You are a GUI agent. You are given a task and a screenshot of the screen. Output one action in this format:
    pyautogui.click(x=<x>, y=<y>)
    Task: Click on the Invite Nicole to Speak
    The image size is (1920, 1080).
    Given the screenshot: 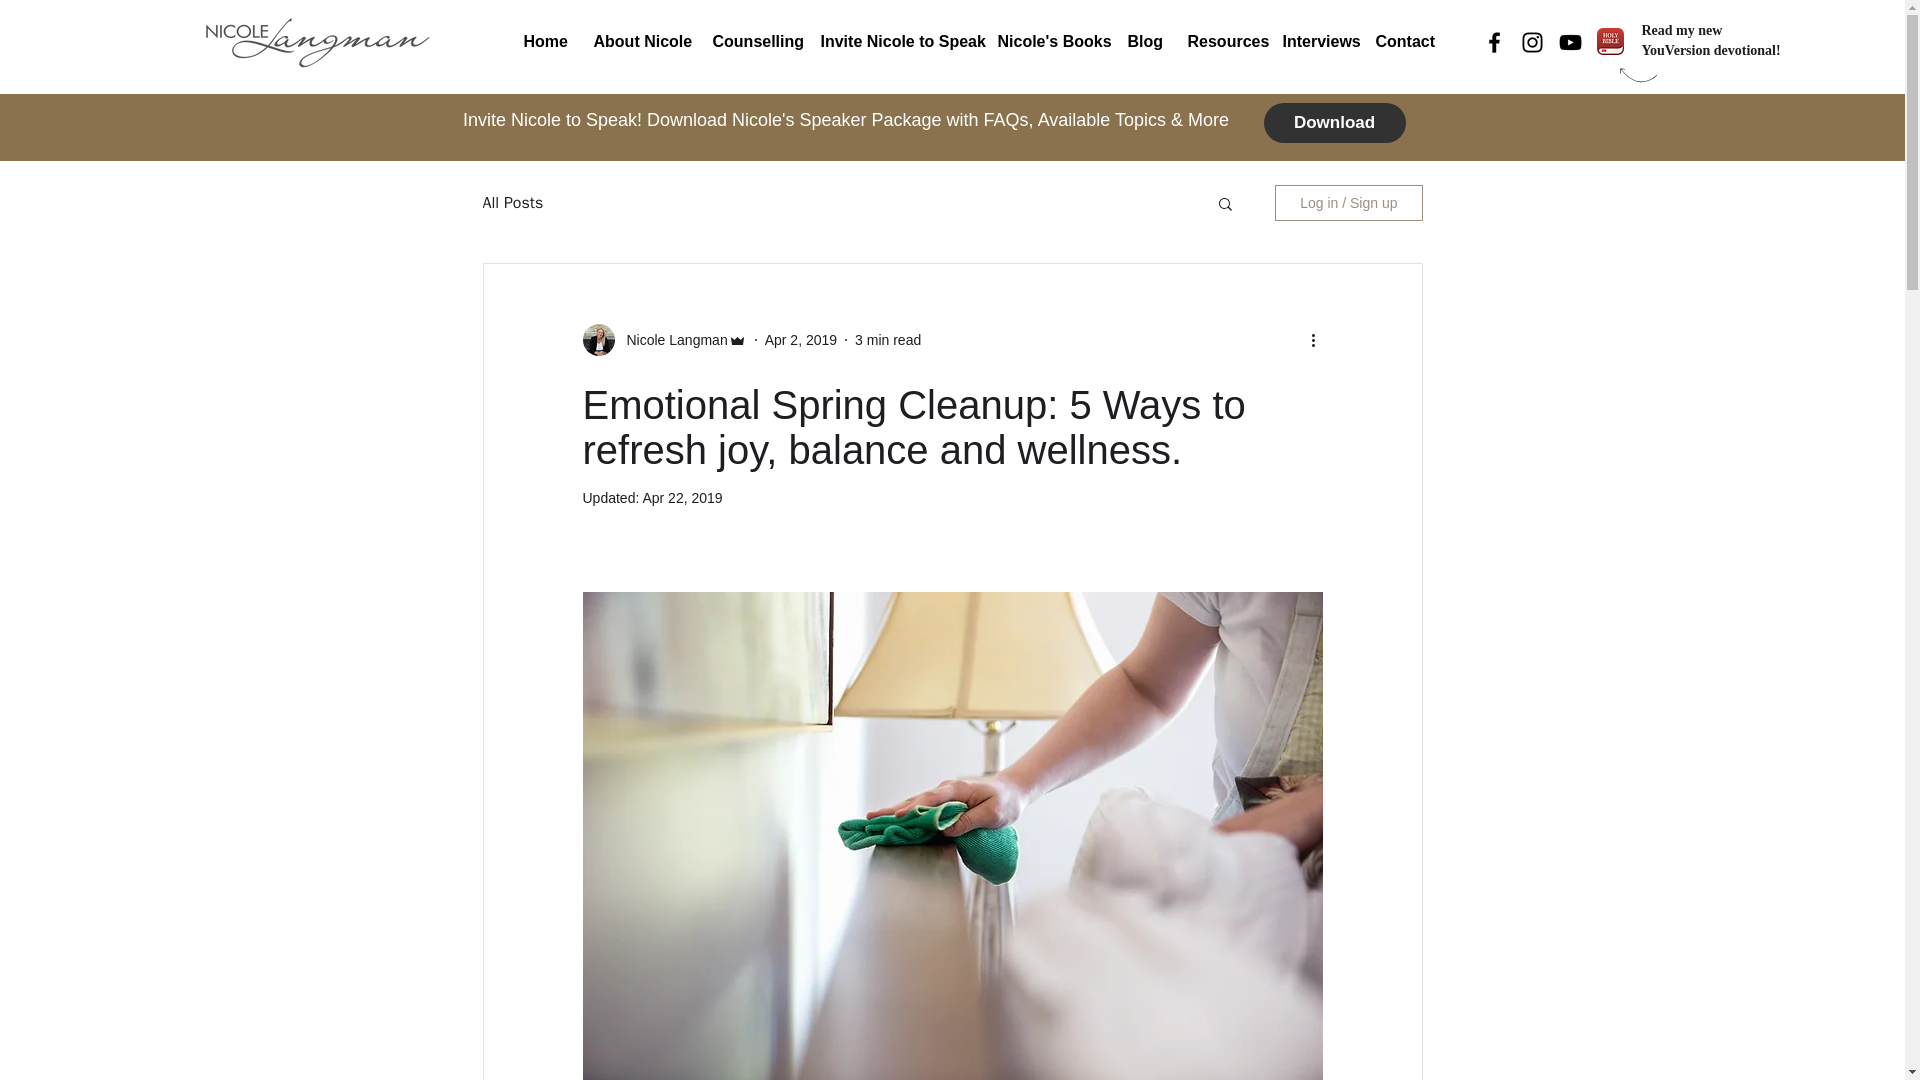 What is the action you would take?
    pyautogui.click(x=894, y=42)
    